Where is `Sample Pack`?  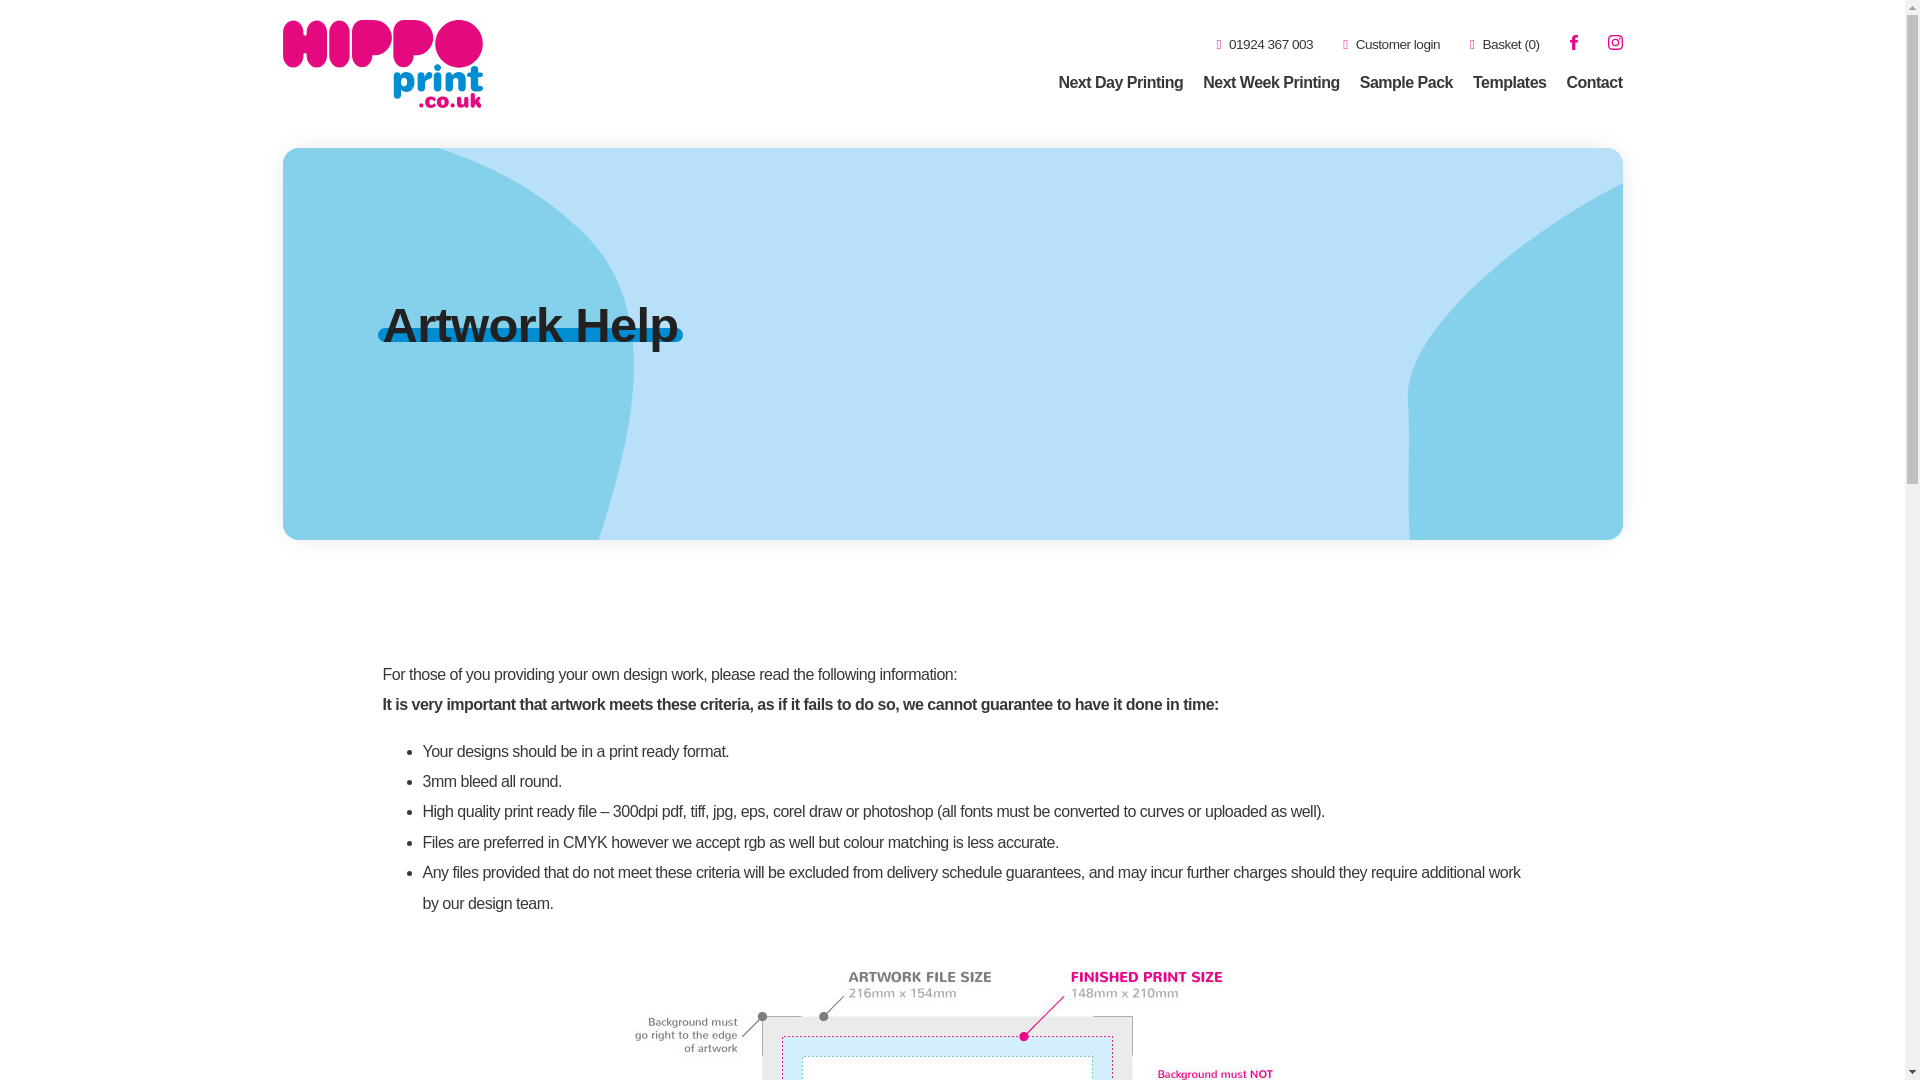
Sample Pack is located at coordinates (1406, 82).